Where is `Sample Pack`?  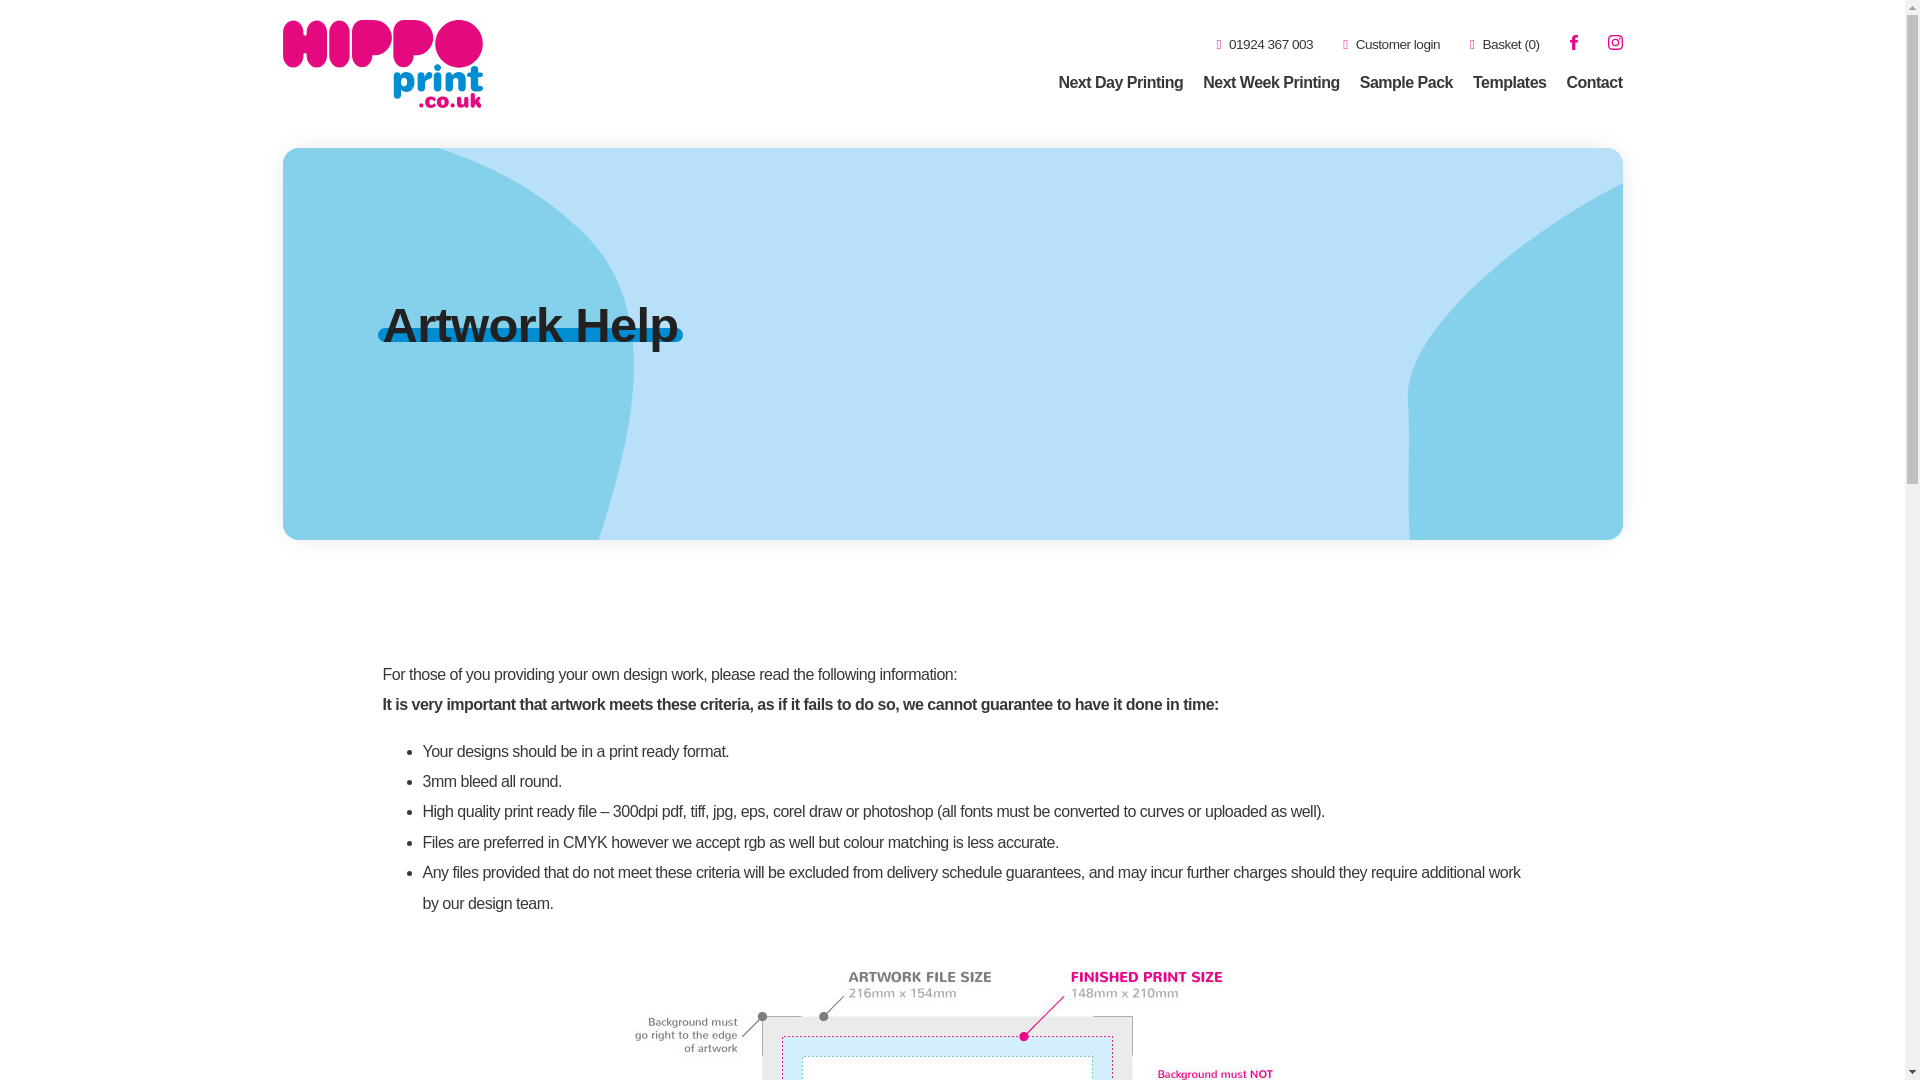
Sample Pack is located at coordinates (1406, 82).